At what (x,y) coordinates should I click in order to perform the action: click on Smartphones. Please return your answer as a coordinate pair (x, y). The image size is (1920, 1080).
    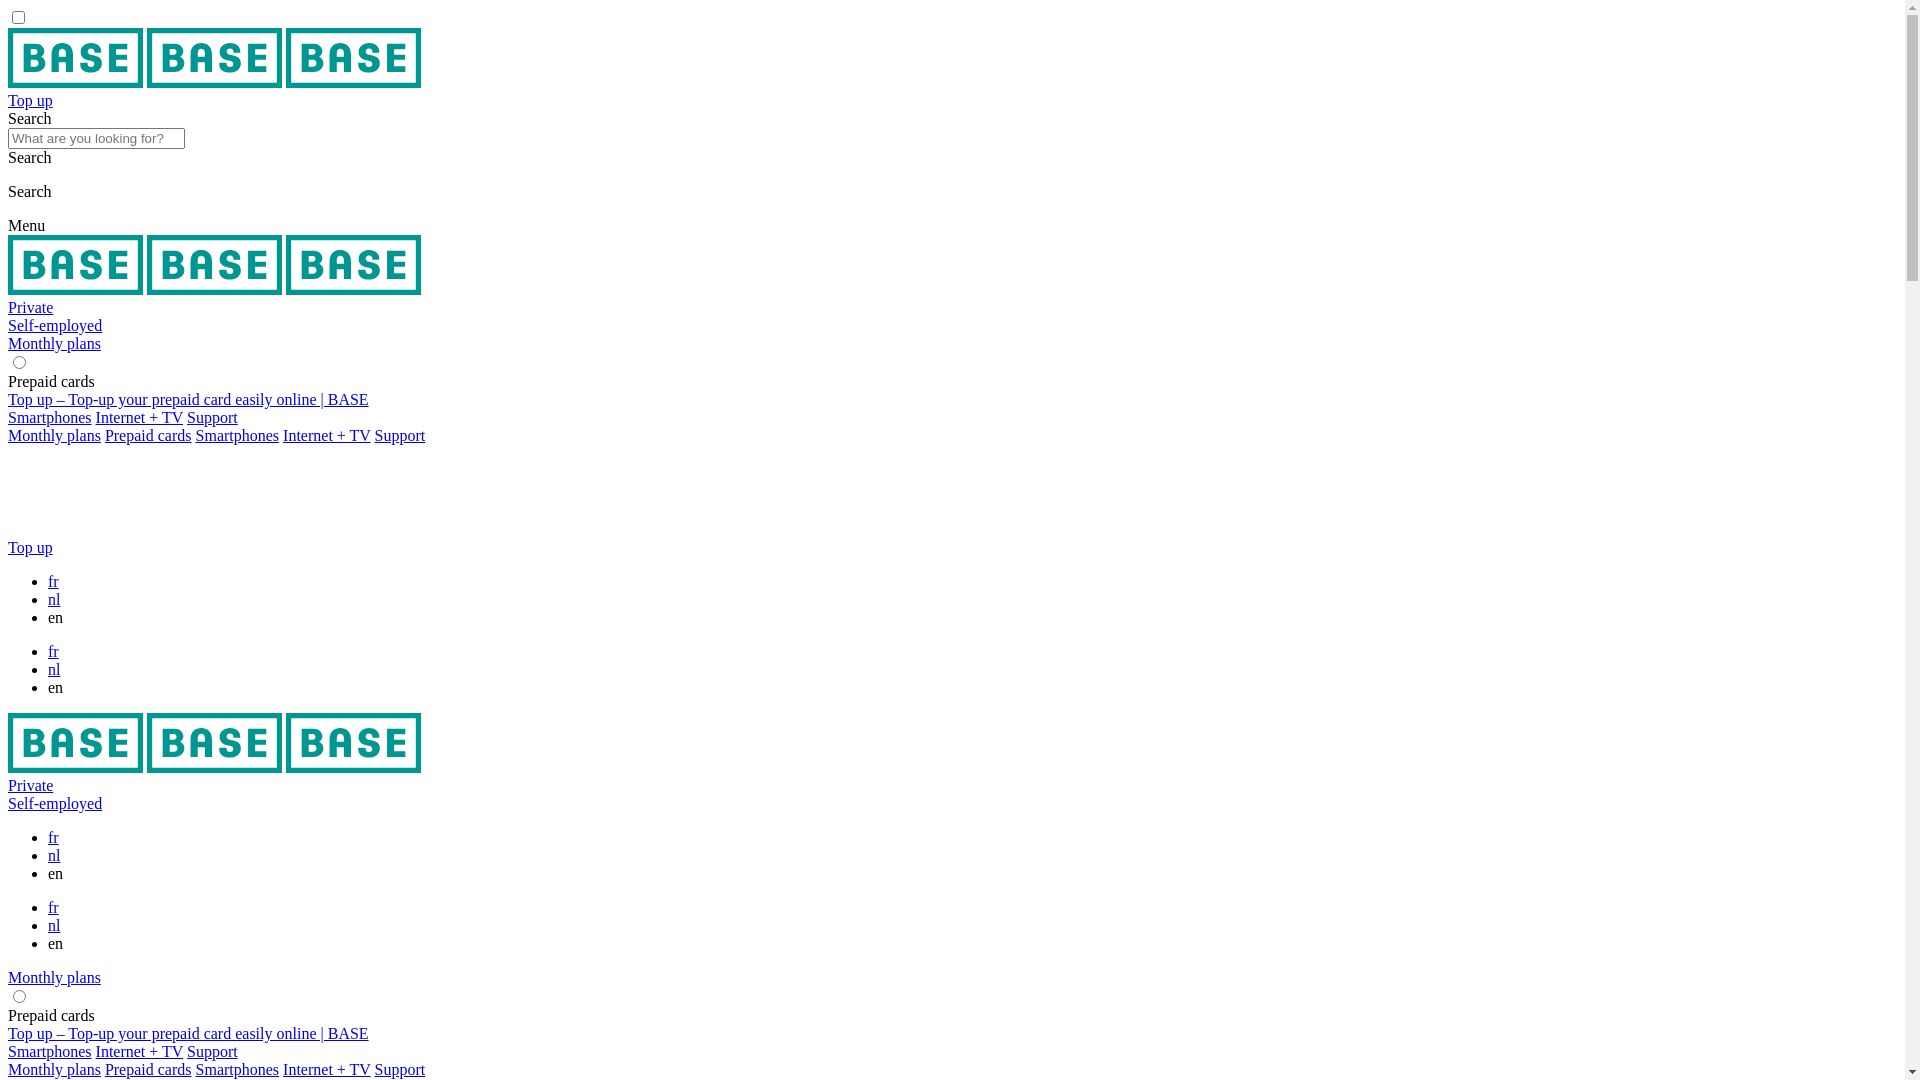
    Looking at the image, I should click on (238, 1070).